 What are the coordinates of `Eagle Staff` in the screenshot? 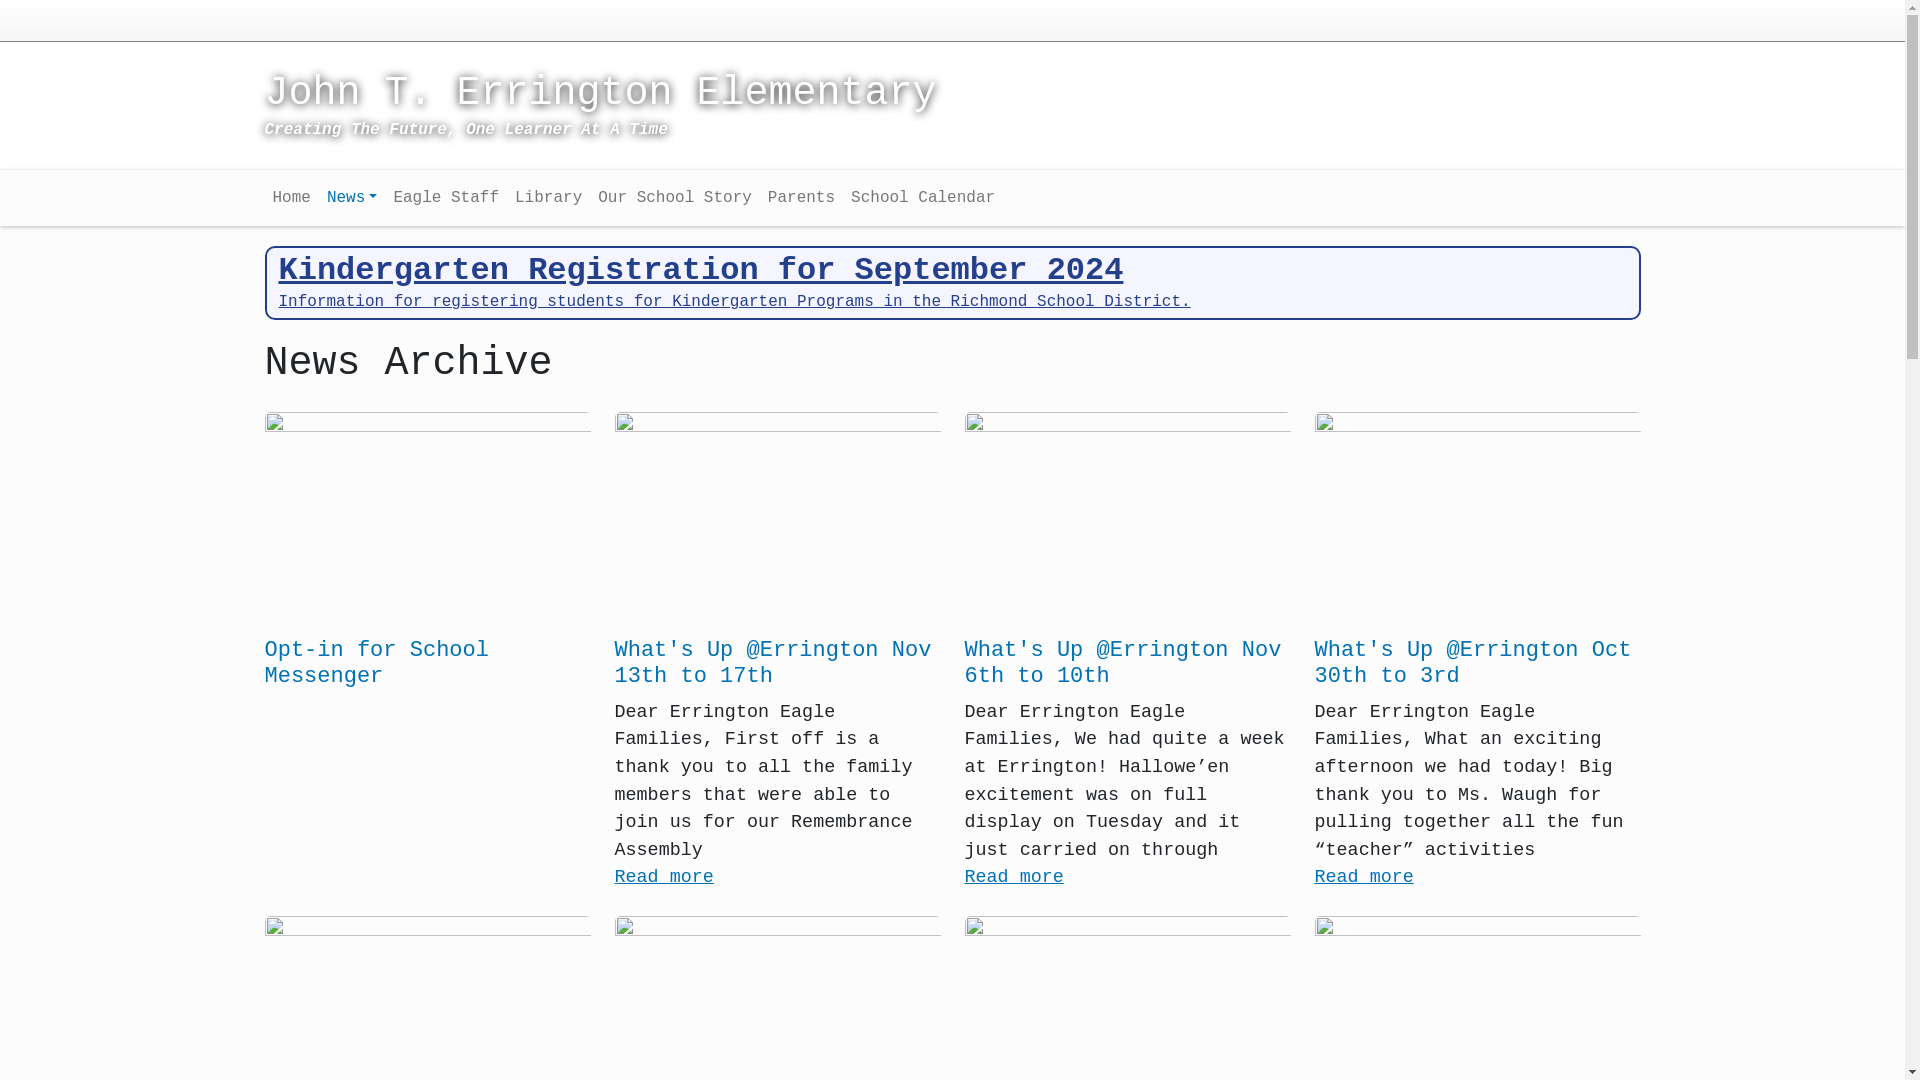 It's located at (446, 198).